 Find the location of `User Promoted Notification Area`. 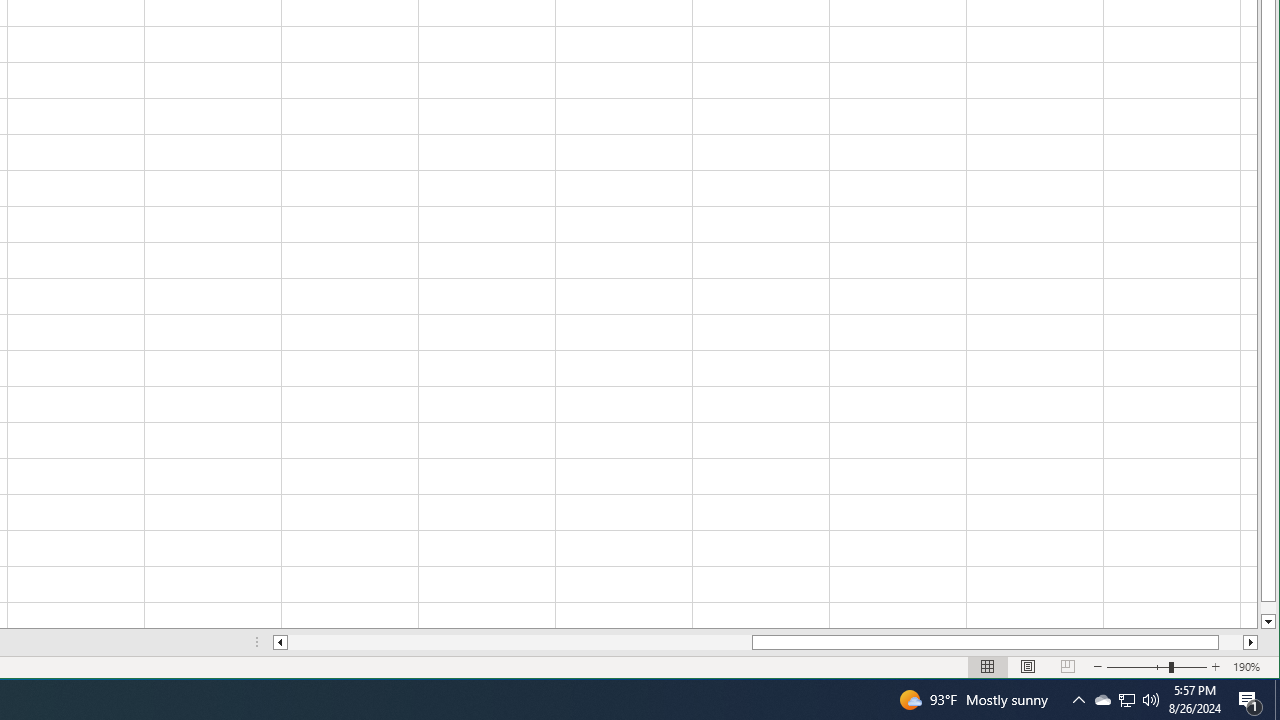

User Promoted Notification Area is located at coordinates (1126, 700).